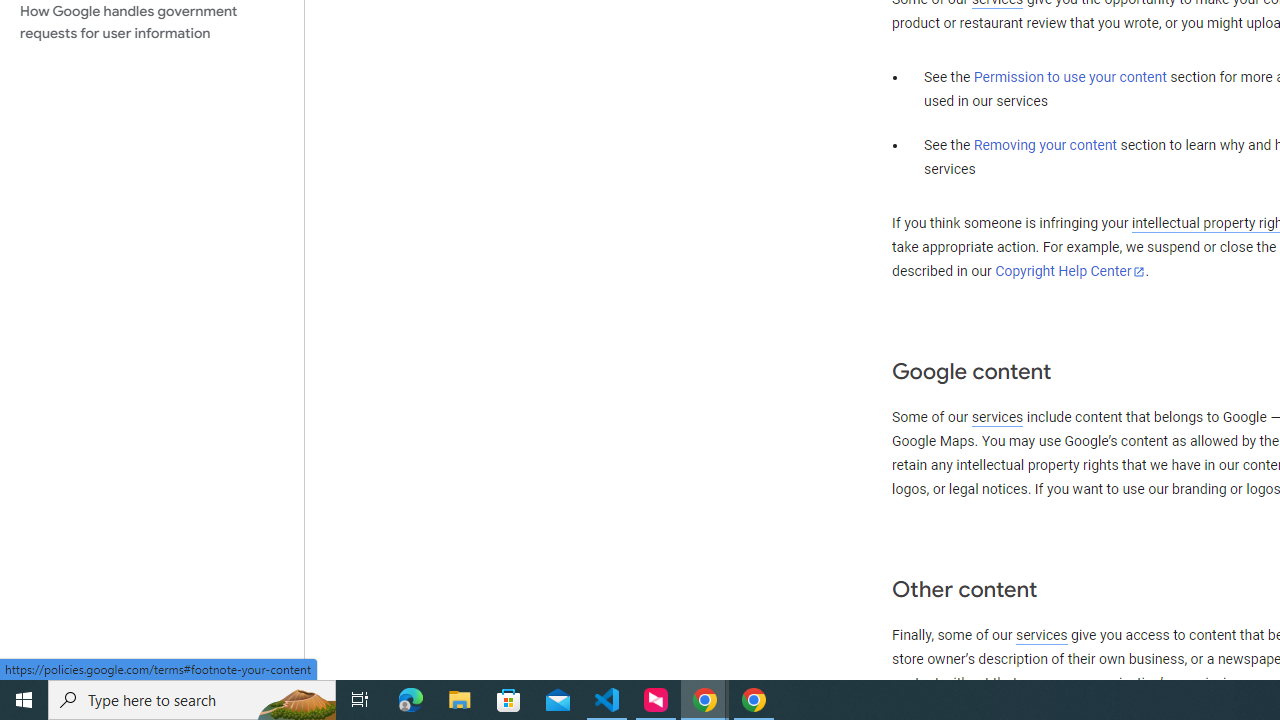  What do you see at coordinates (1070, 78) in the screenshot?
I see `Permission to use your content` at bounding box center [1070, 78].